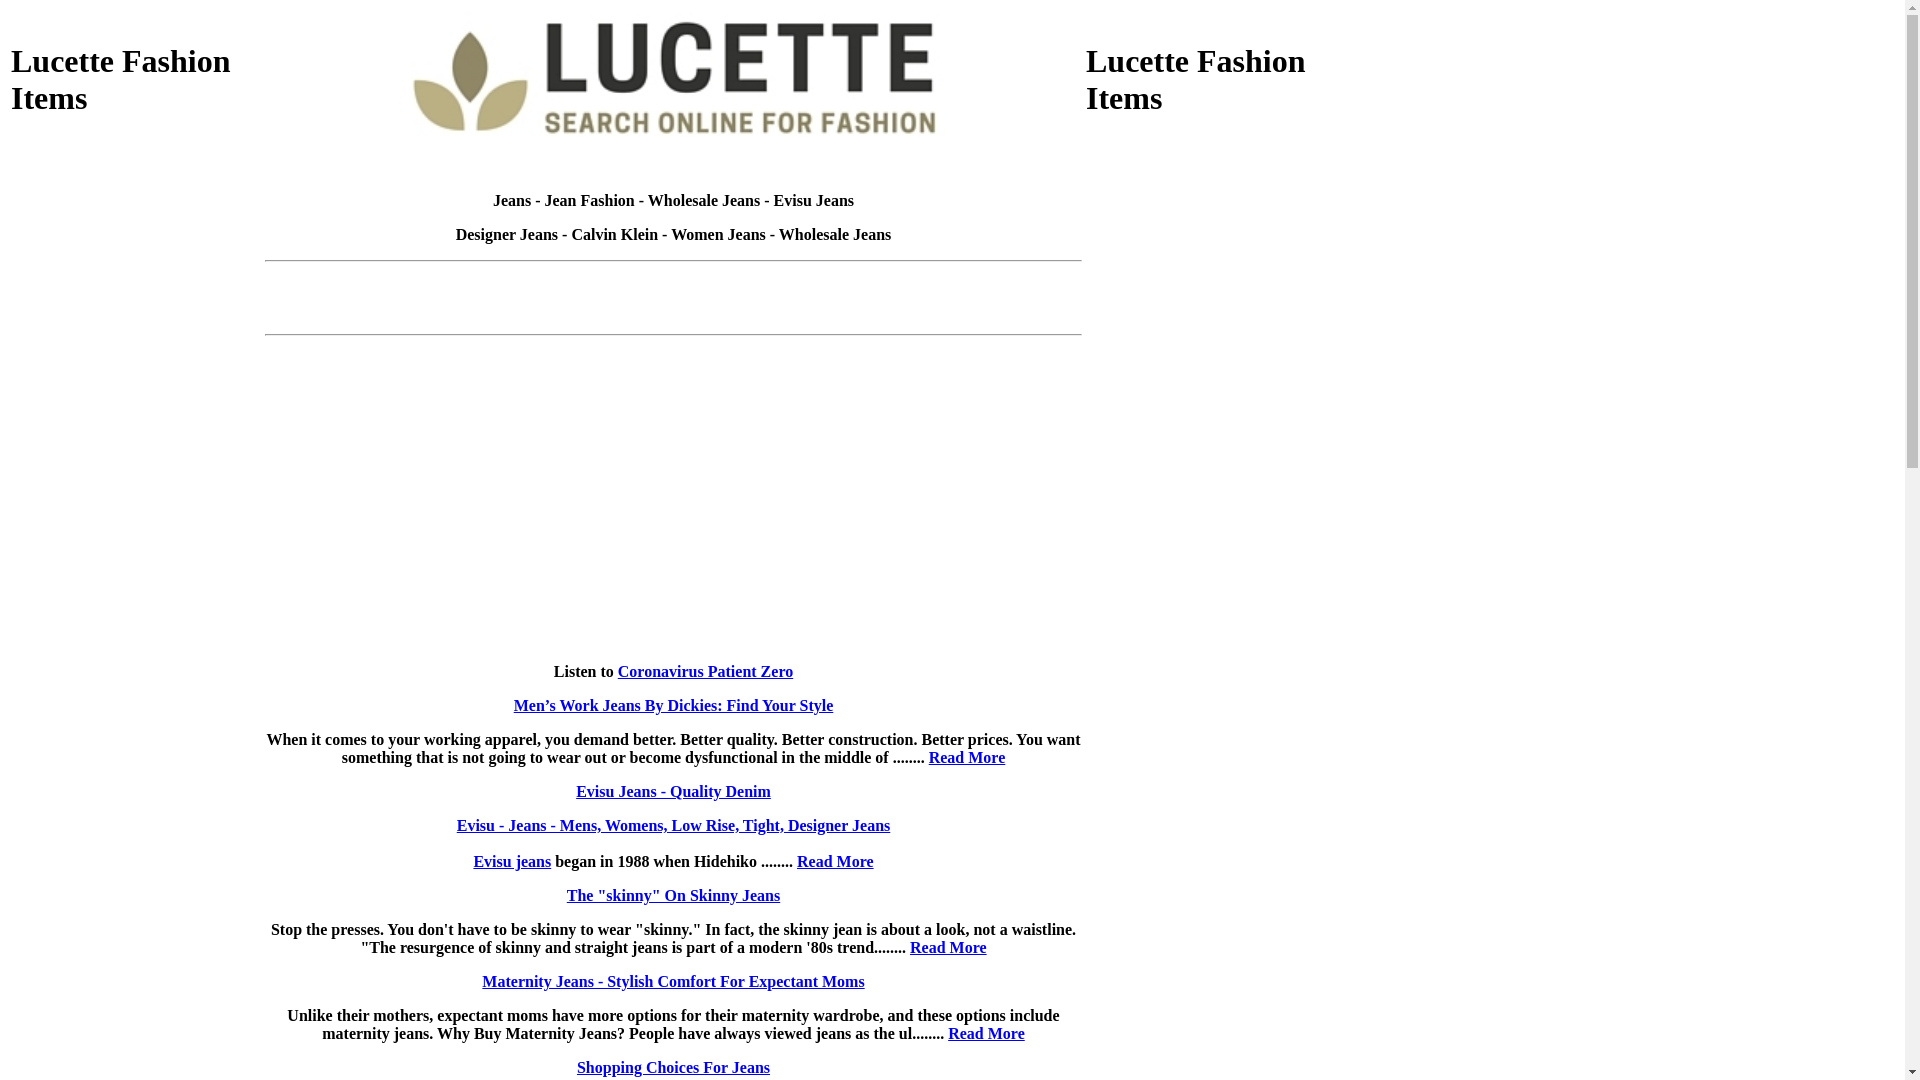 Image resolution: width=1920 pixels, height=1080 pixels. What do you see at coordinates (674, 1068) in the screenshot?
I see `Shopping Choices For Jeans` at bounding box center [674, 1068].